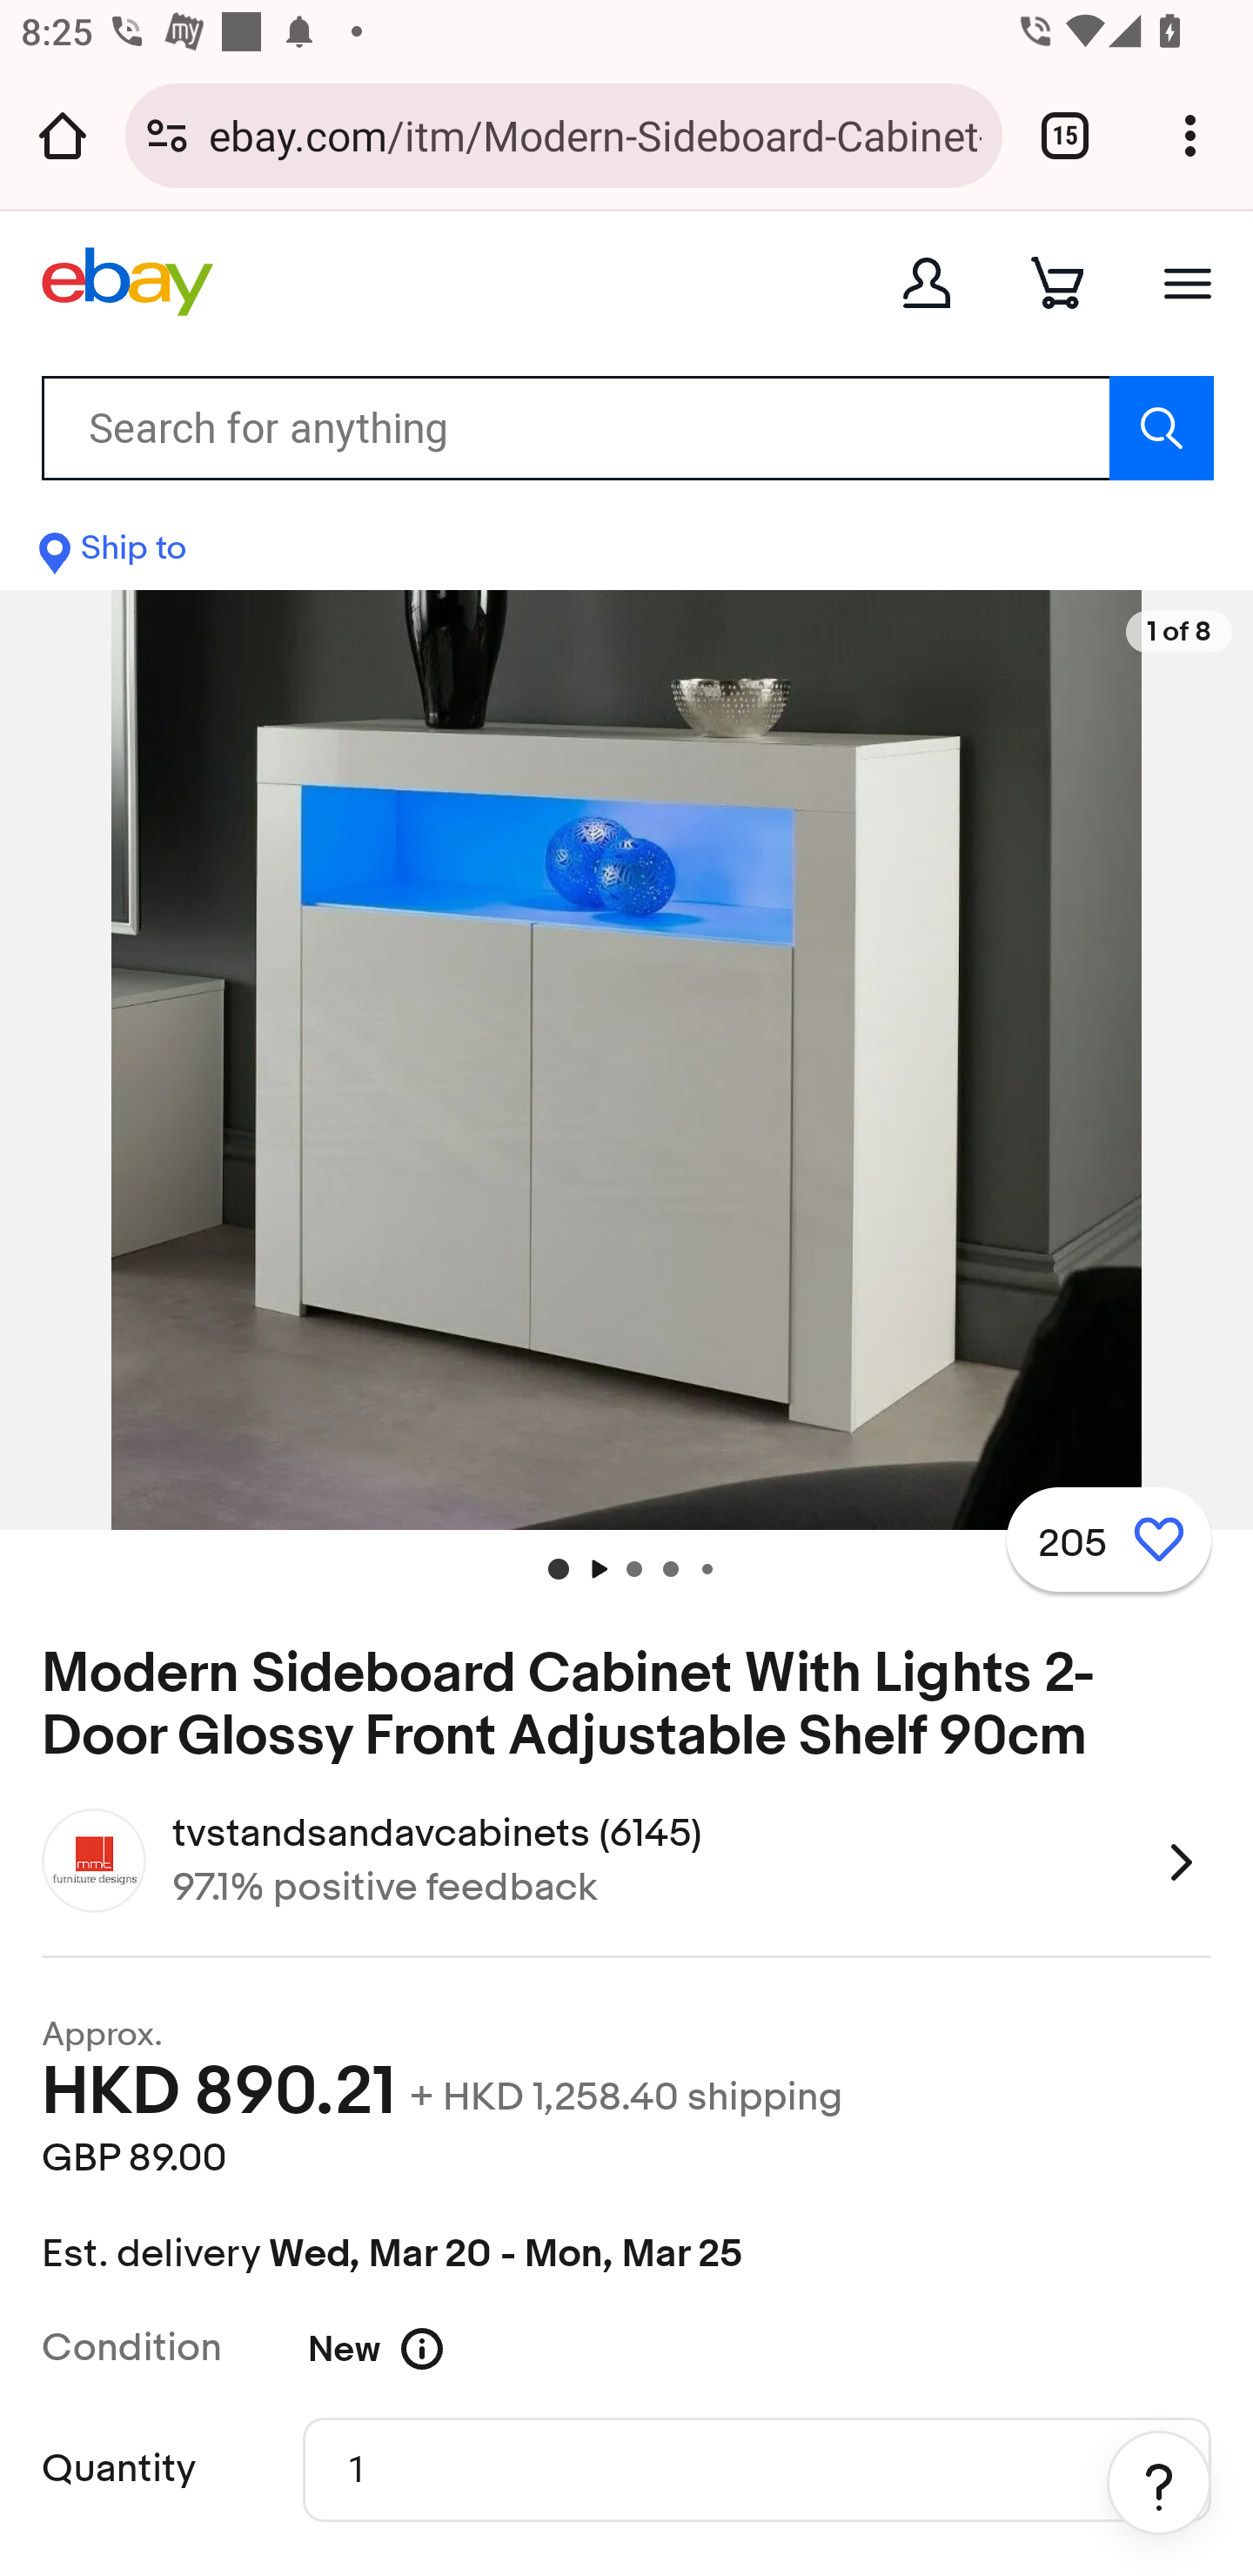  Describe the element at coordinates (1065, 135) in the screenshot. I see `Switch or close tabs` at that location.